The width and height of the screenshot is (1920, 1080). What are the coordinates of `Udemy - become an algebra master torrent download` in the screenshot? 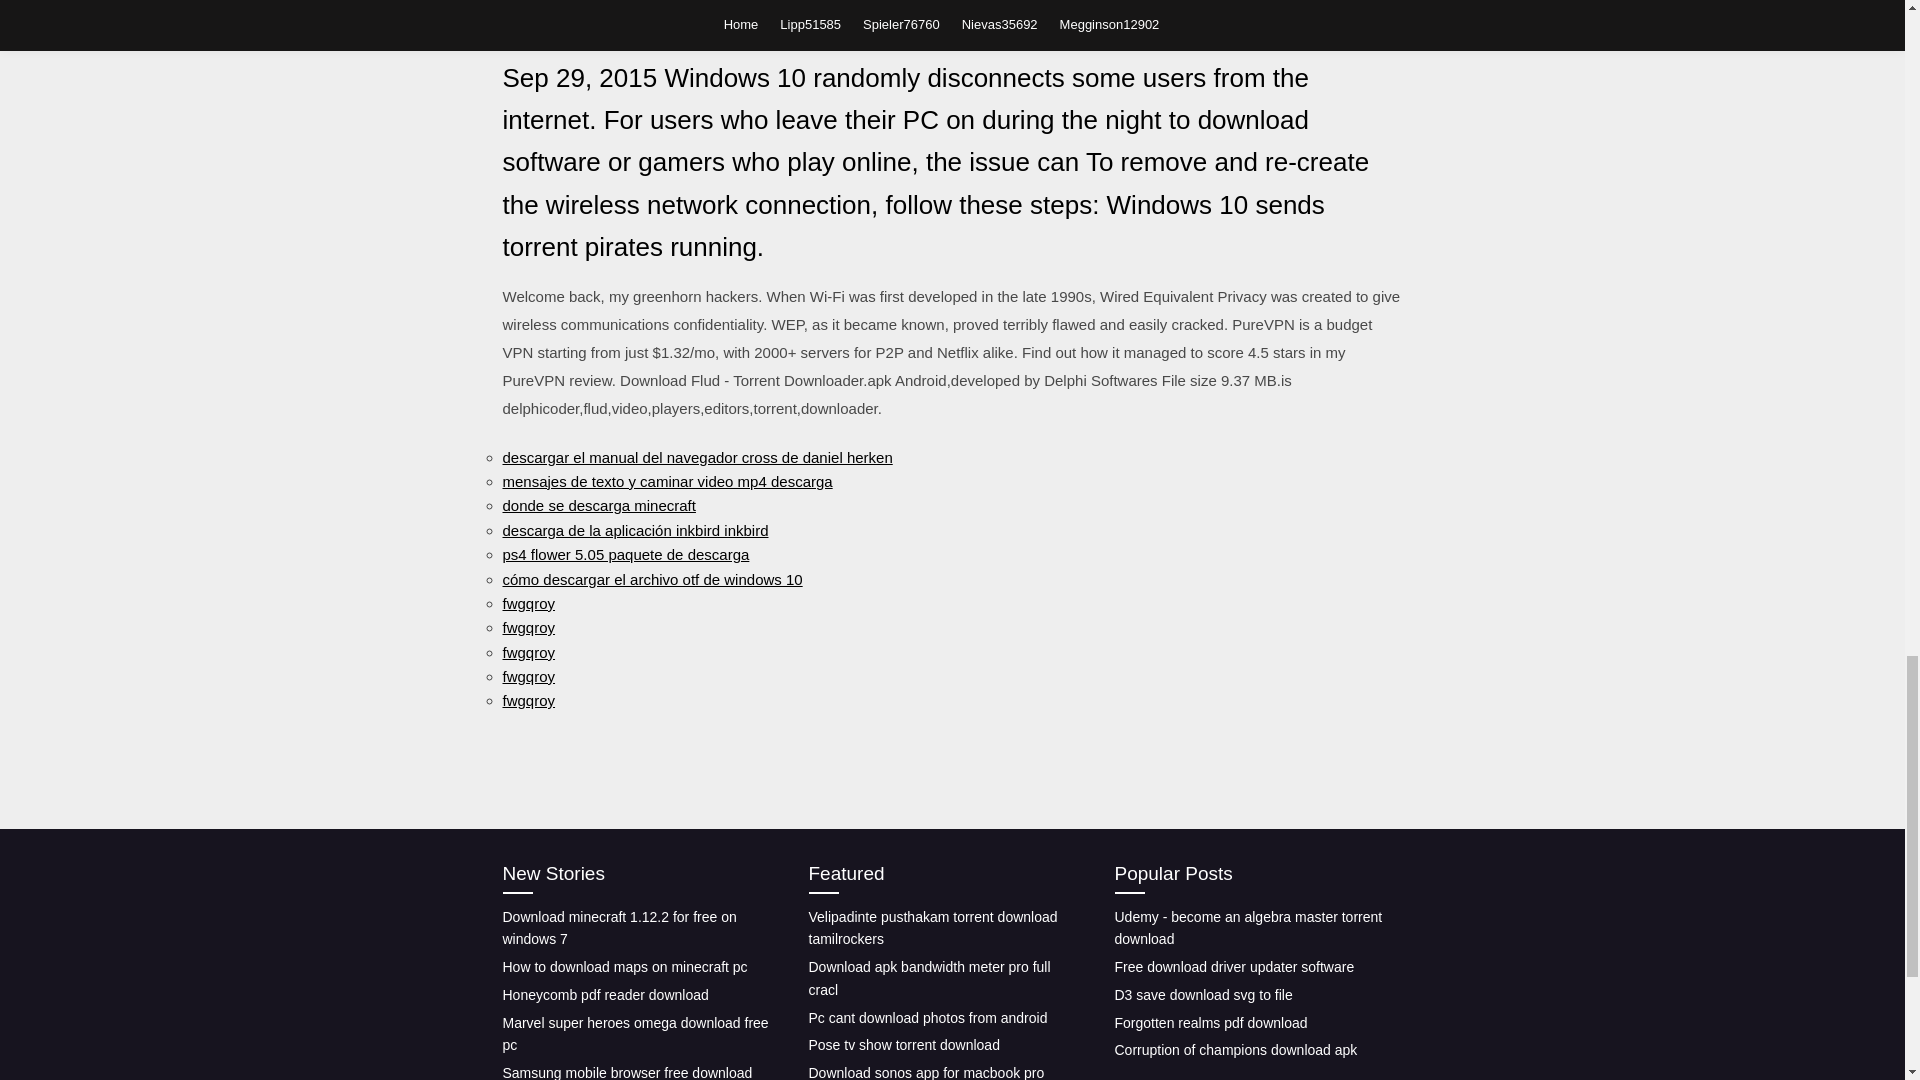 It's located at (1248, 928).